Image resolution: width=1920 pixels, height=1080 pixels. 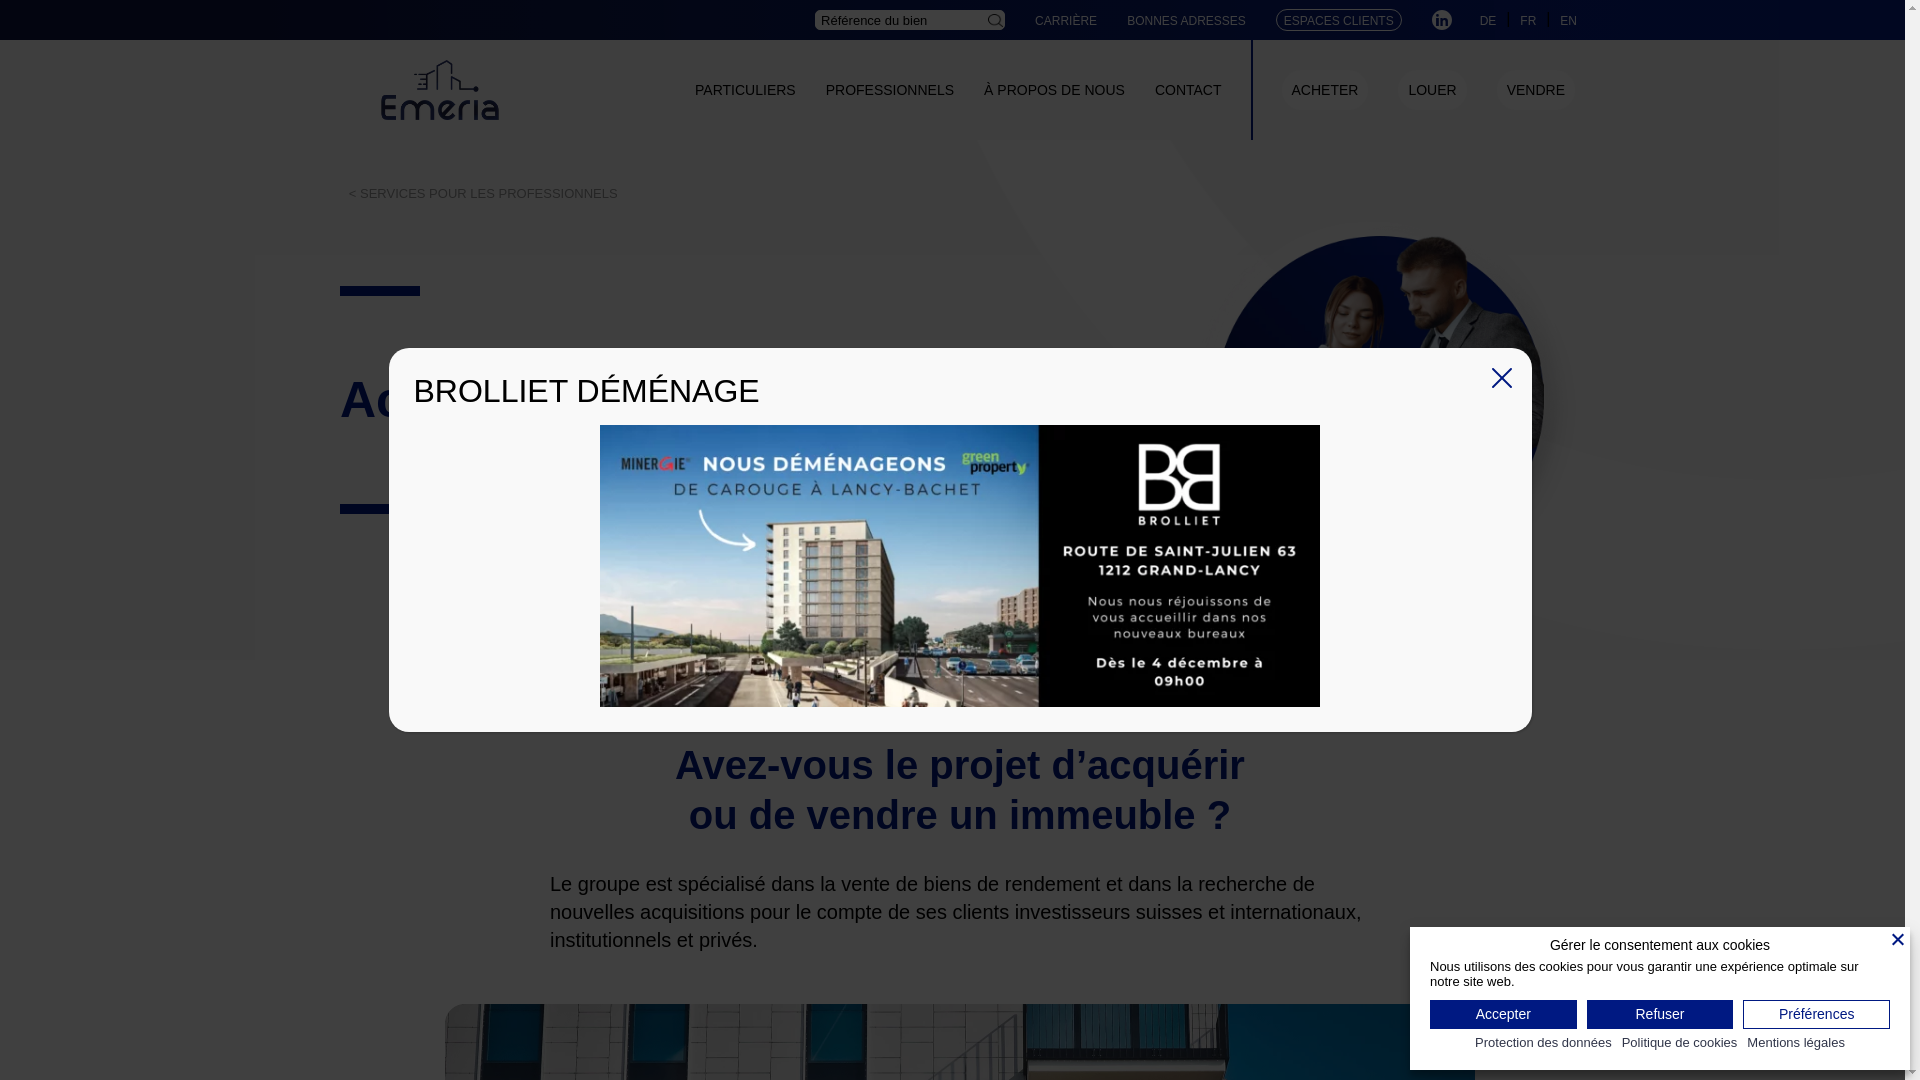 What do you see at coordinates (1680, 1045) in the screenshot?
I see `Politique de cookies` at bounding box center [1680, 1045].